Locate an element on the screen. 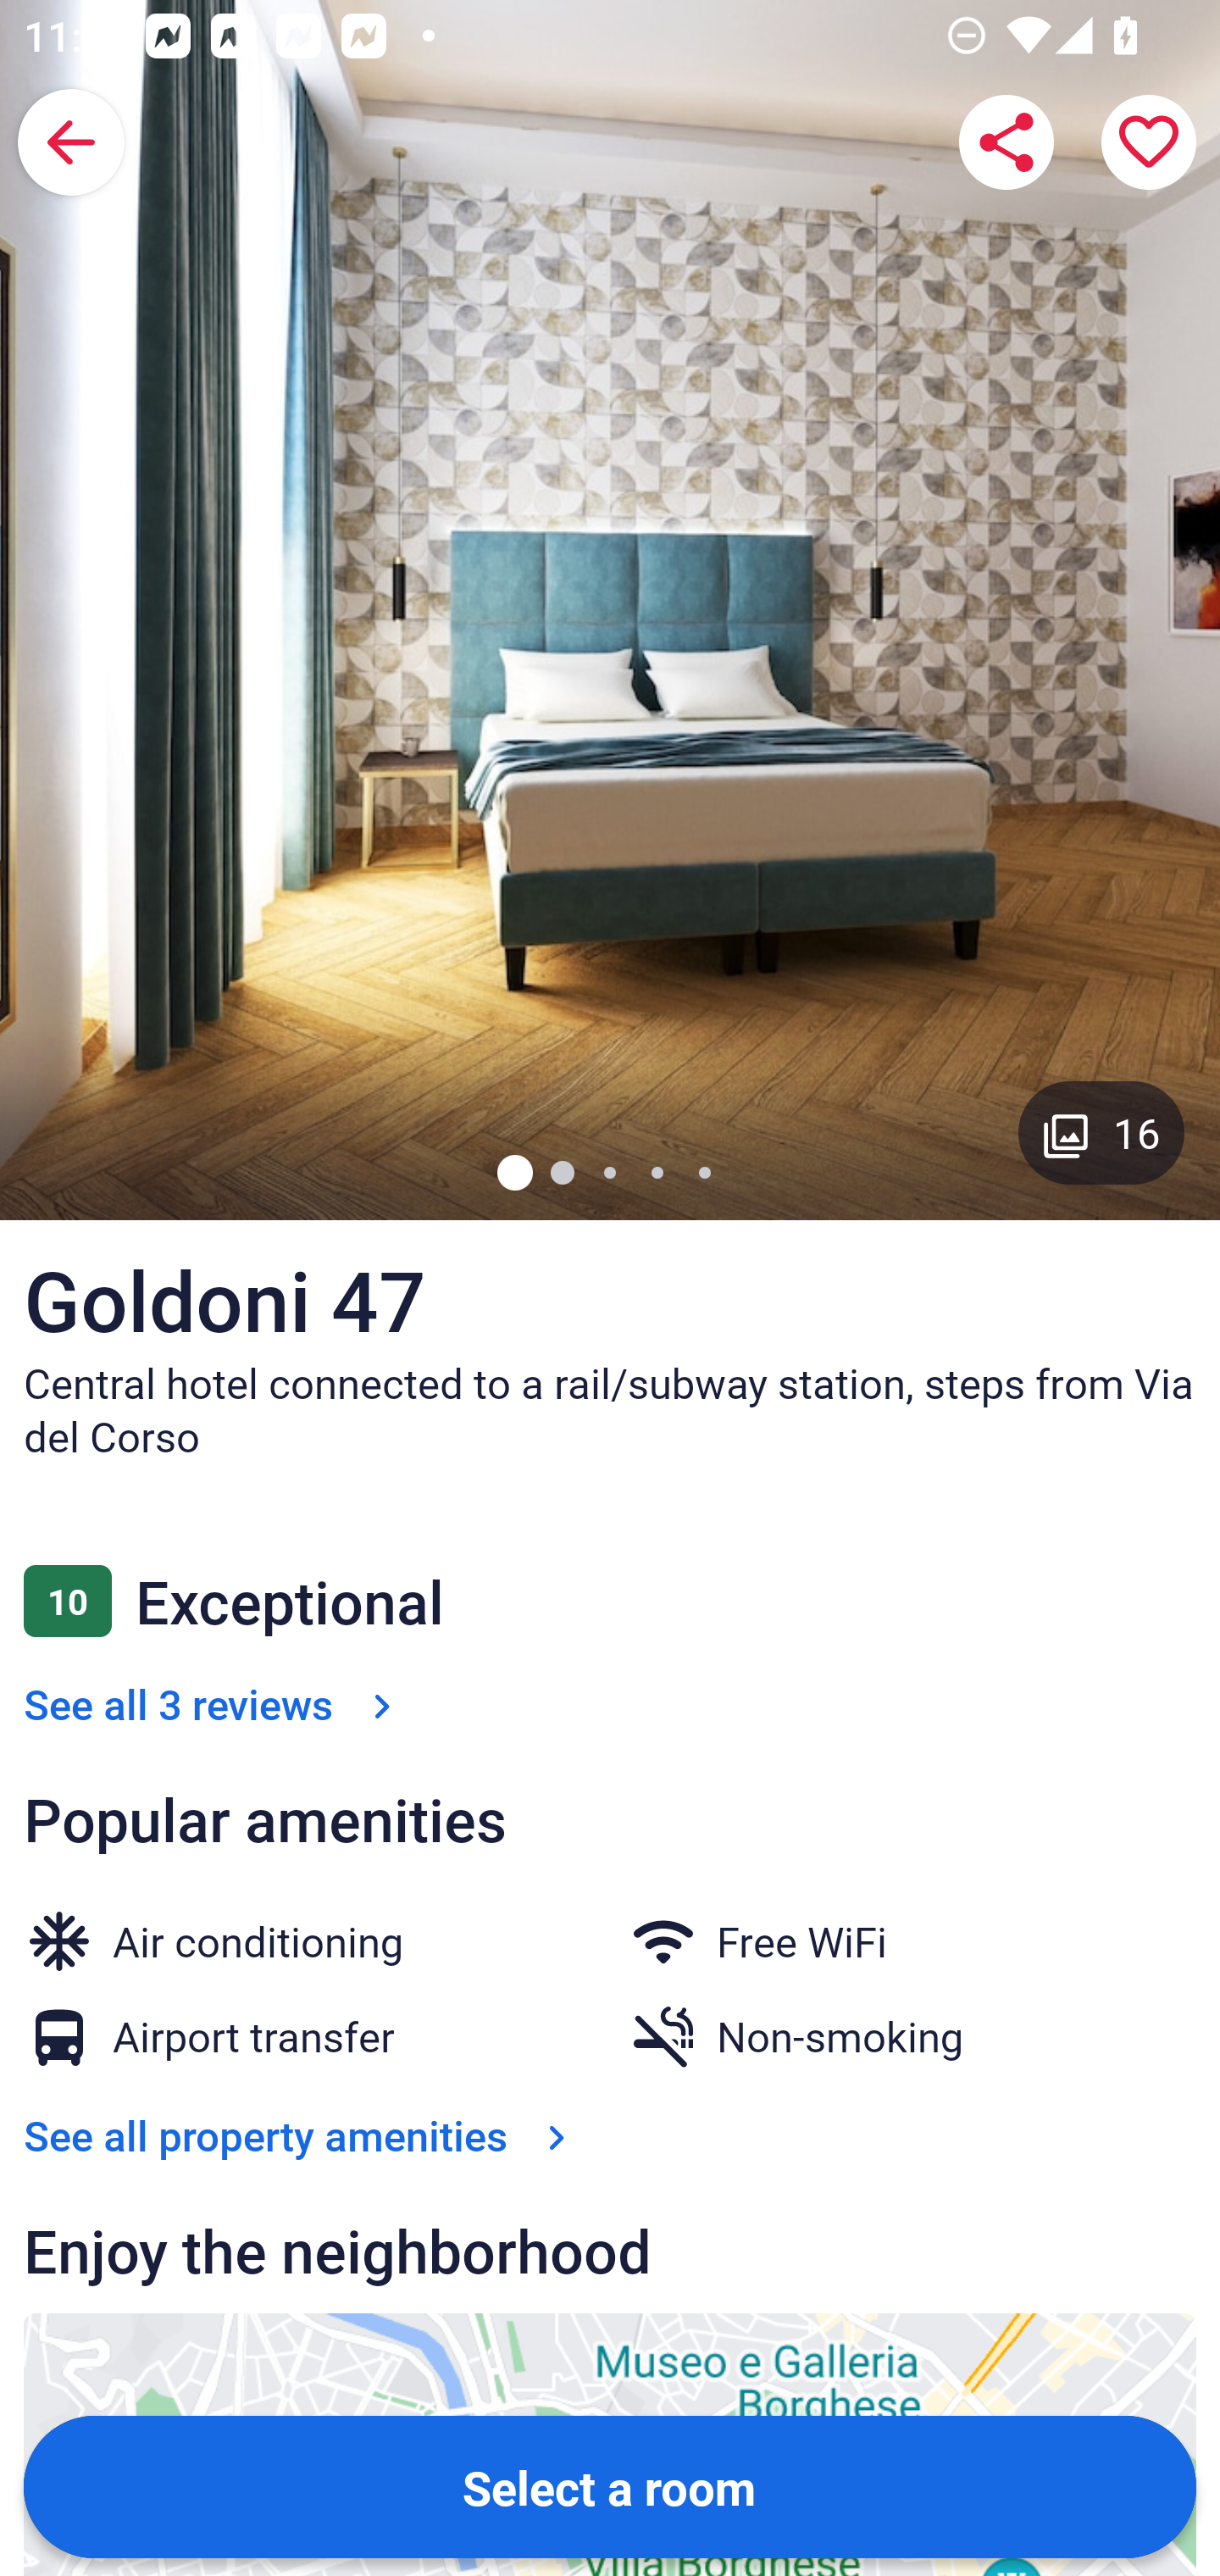 This screenshot has height=2576, width=1220. Save property to a trip is located at coordinates (1149, 142).